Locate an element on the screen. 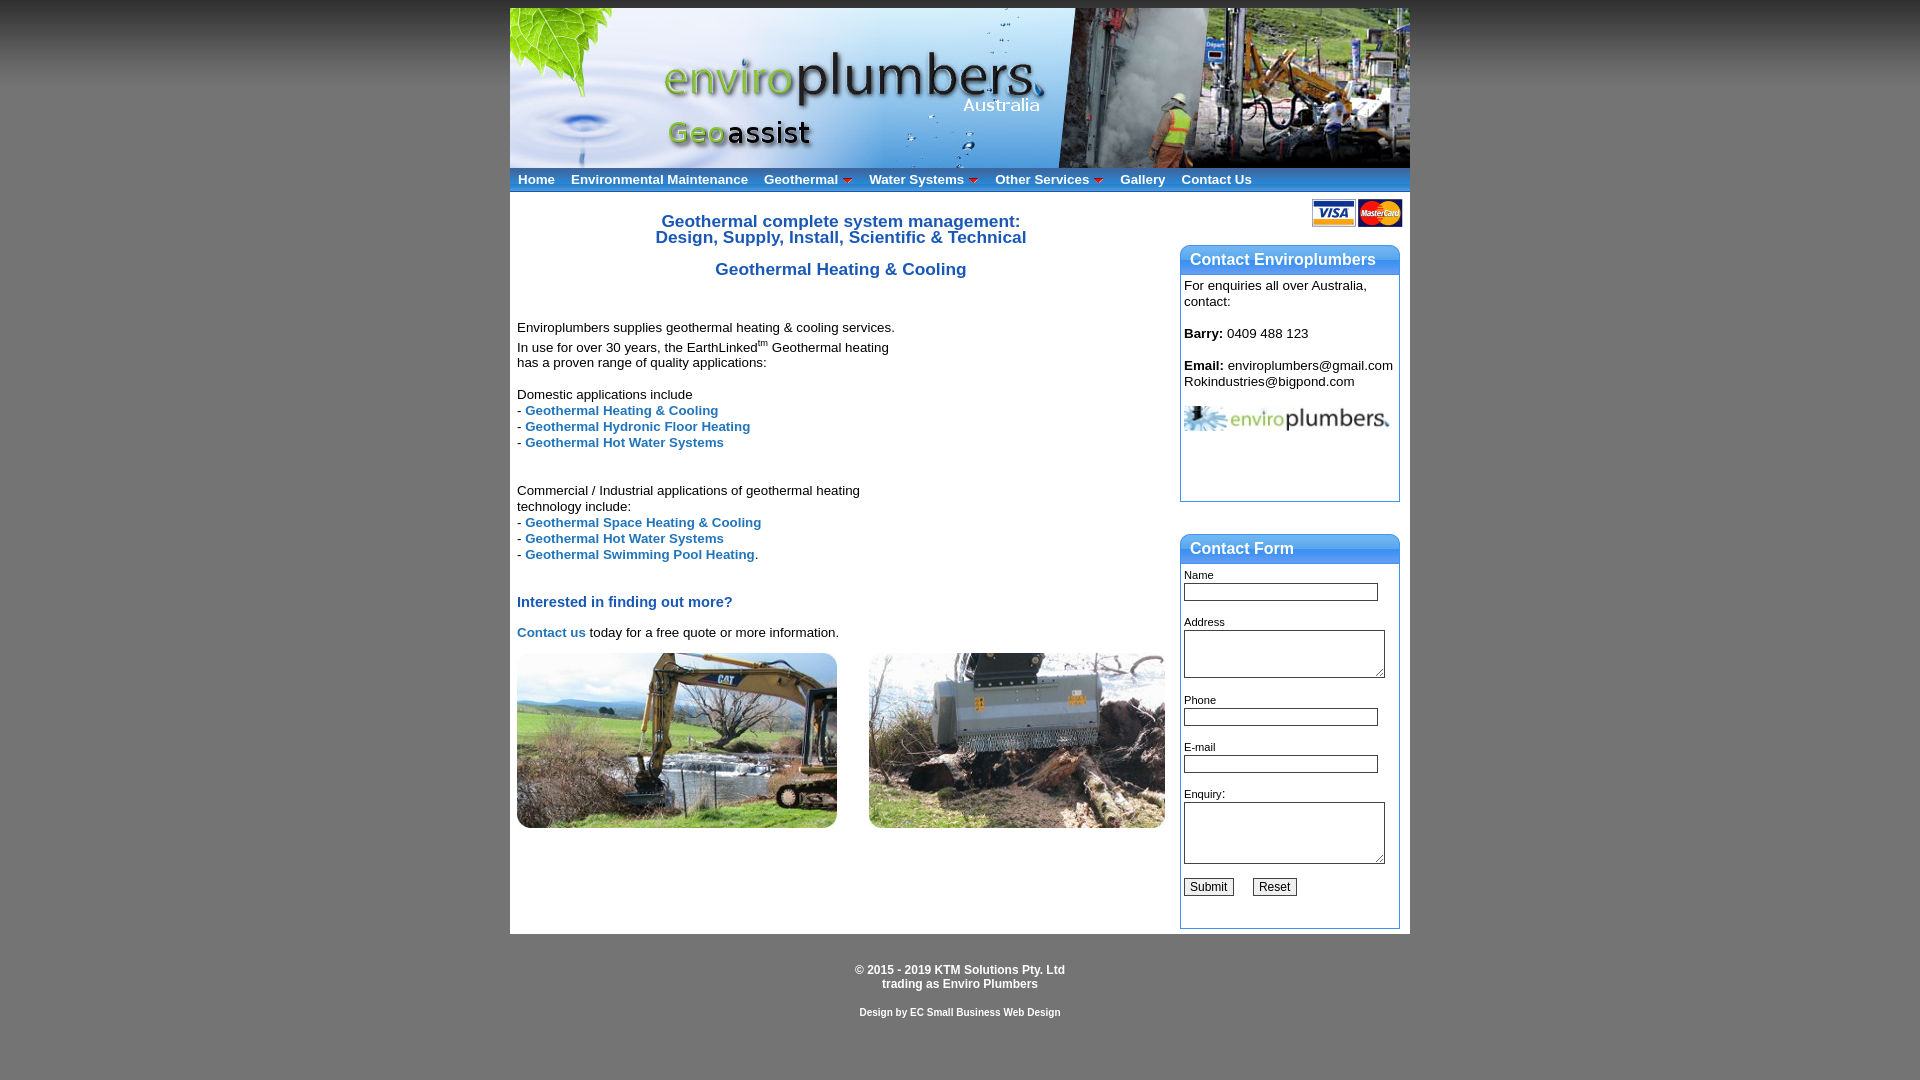  Home is located at coordinates (536, 179).